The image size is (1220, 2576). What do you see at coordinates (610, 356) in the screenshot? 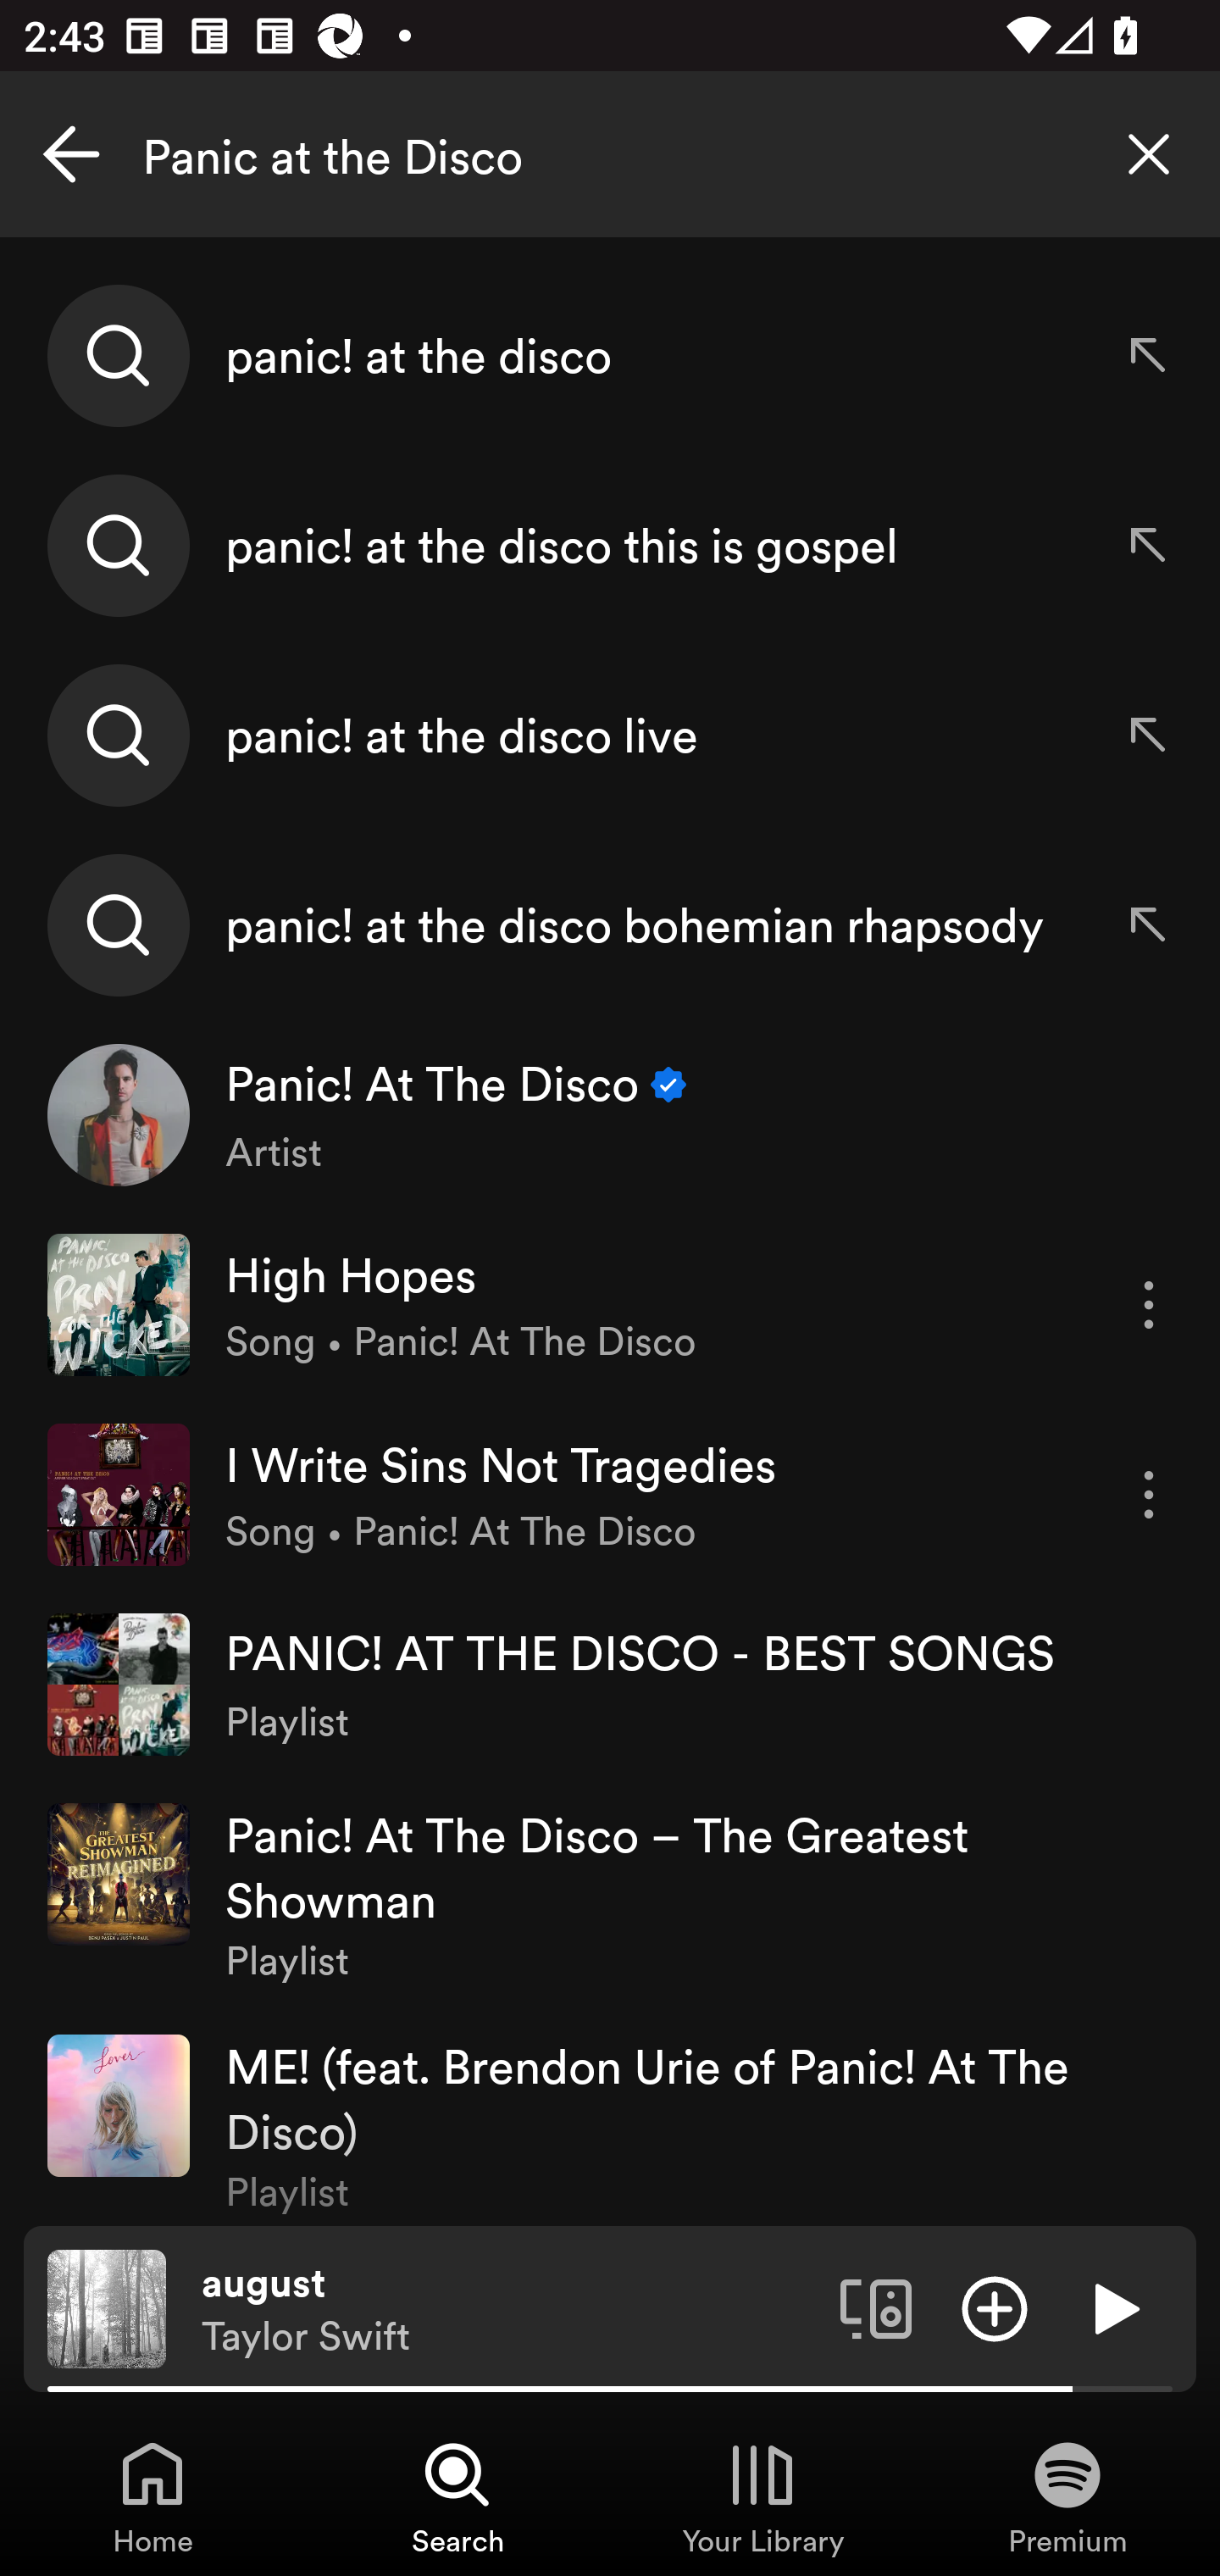
I see `panic! at the disco` at bounding box center [610, 356].